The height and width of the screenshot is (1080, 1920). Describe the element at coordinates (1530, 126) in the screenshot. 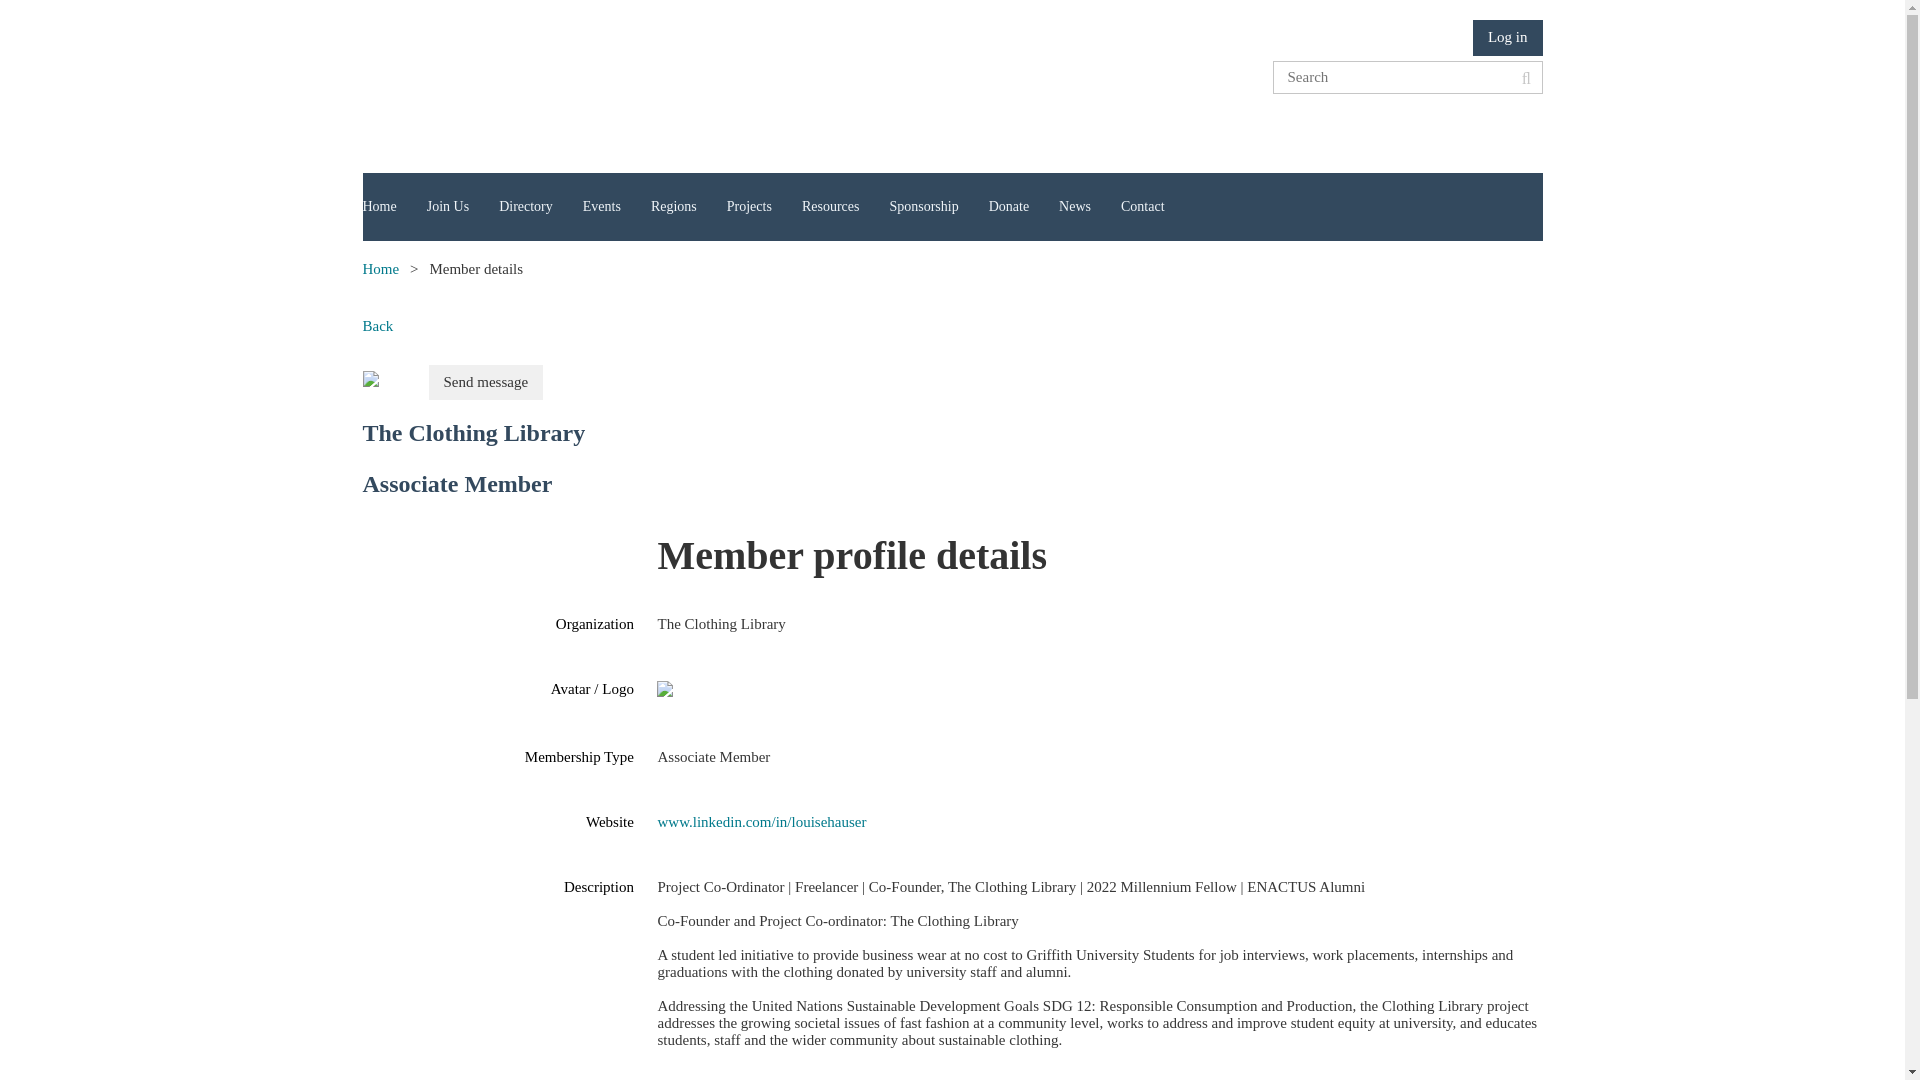

I see `Instagram` at that location.